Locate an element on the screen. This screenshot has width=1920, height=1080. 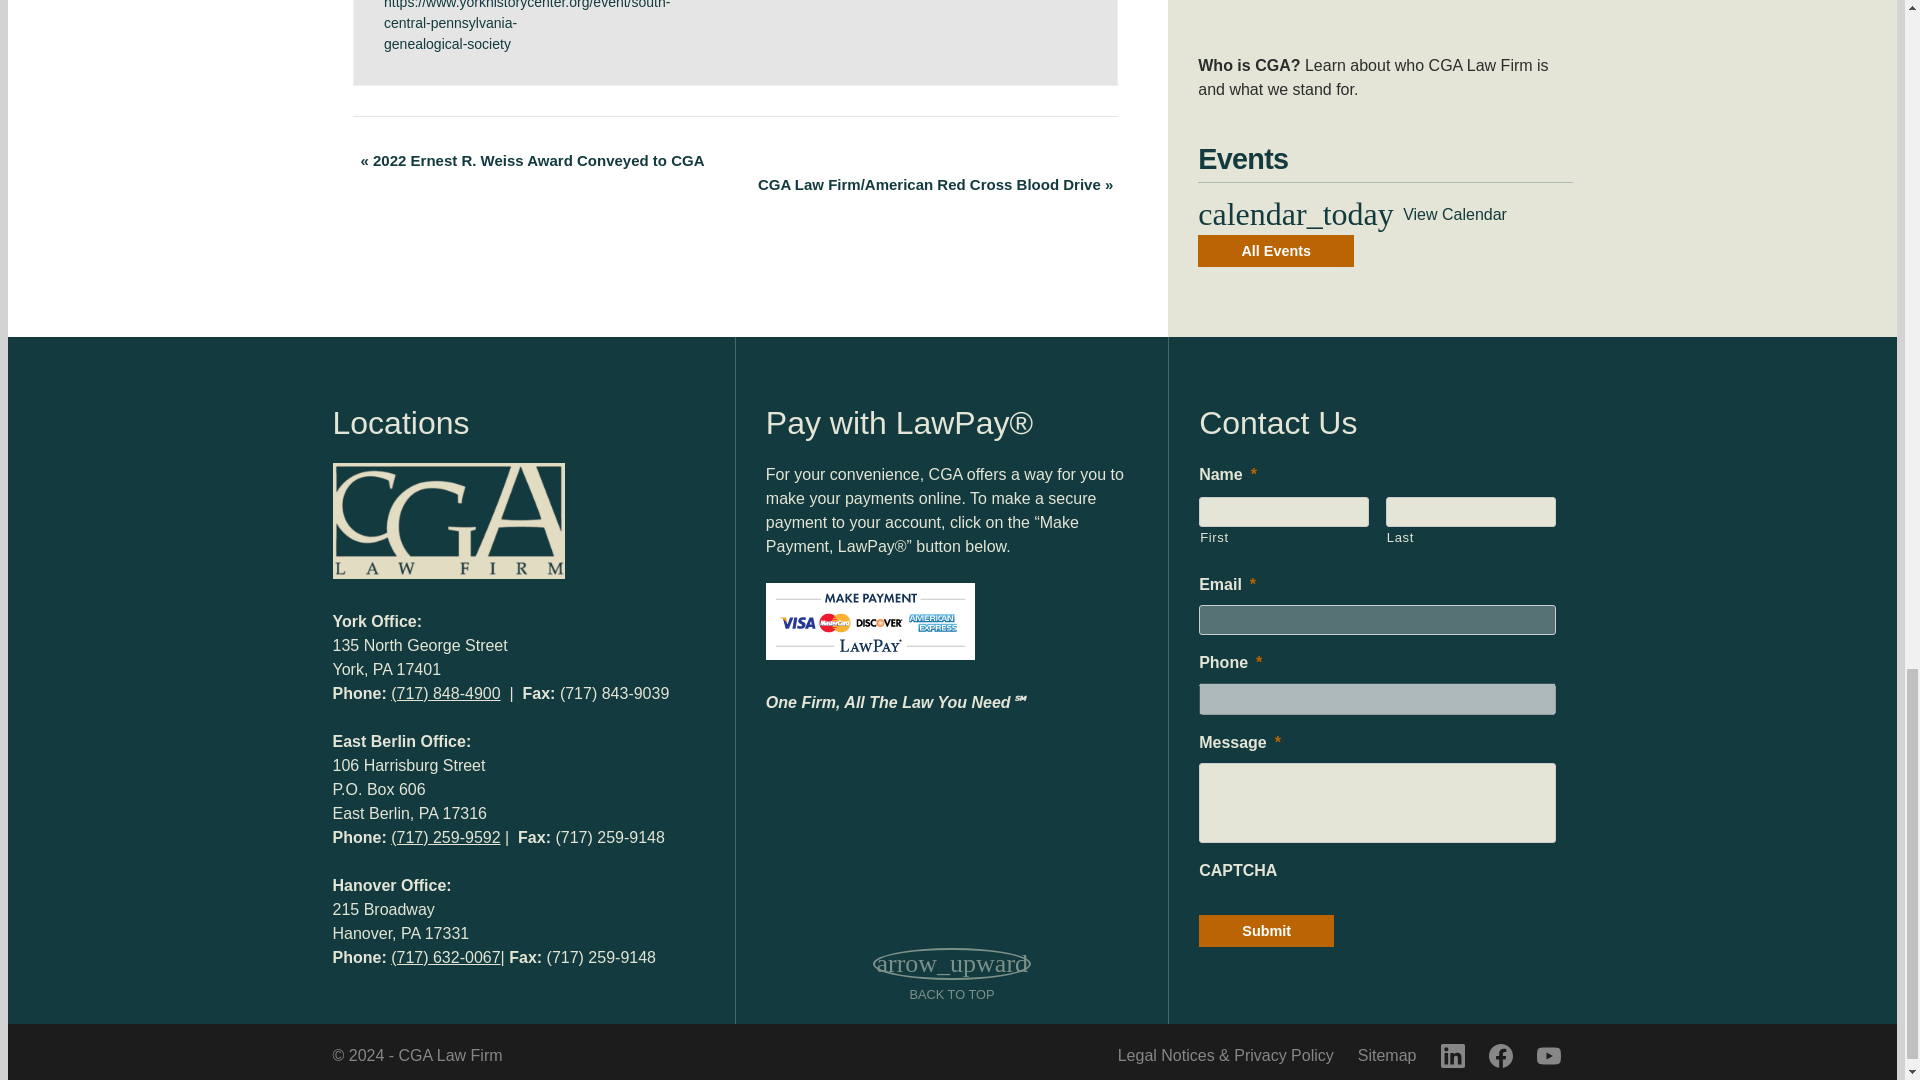
YouTube is located at coordinates (1548, 1056).